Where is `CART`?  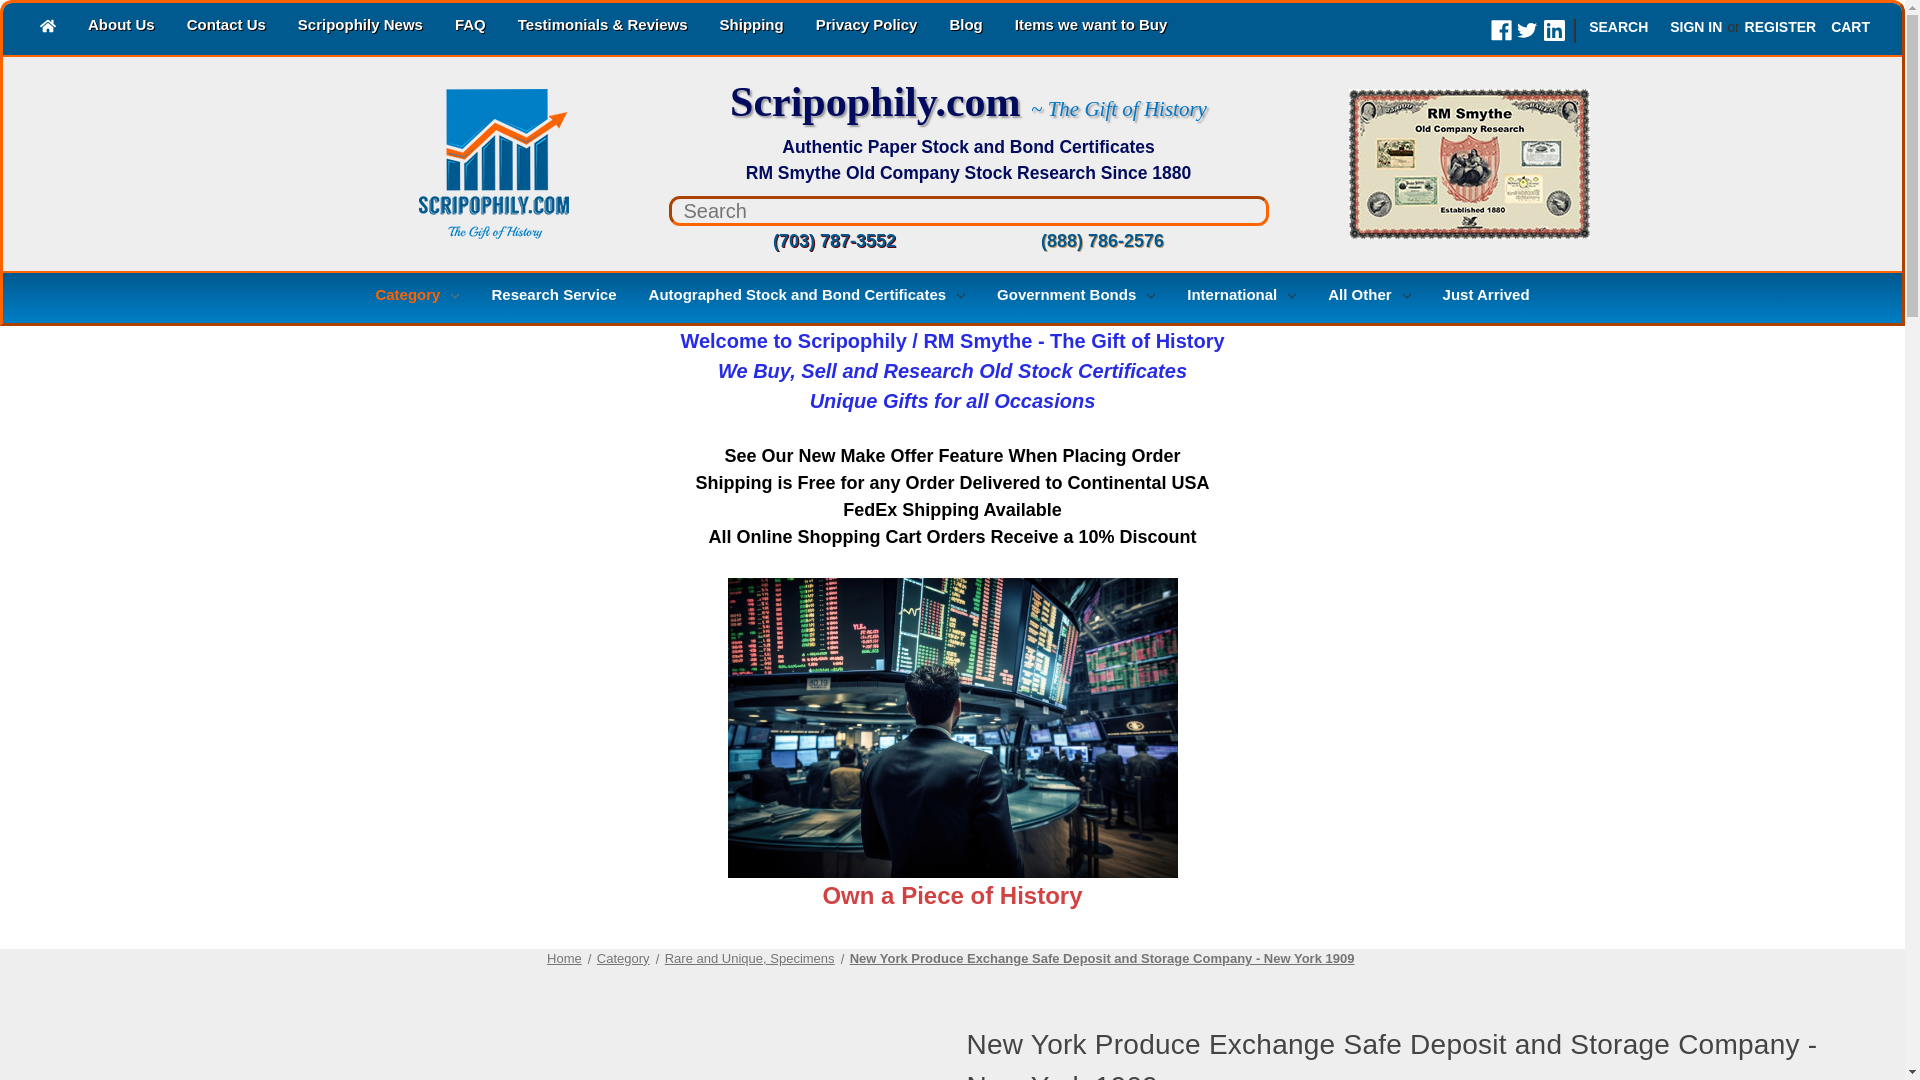
CART is located at coordinates (1850, 27).